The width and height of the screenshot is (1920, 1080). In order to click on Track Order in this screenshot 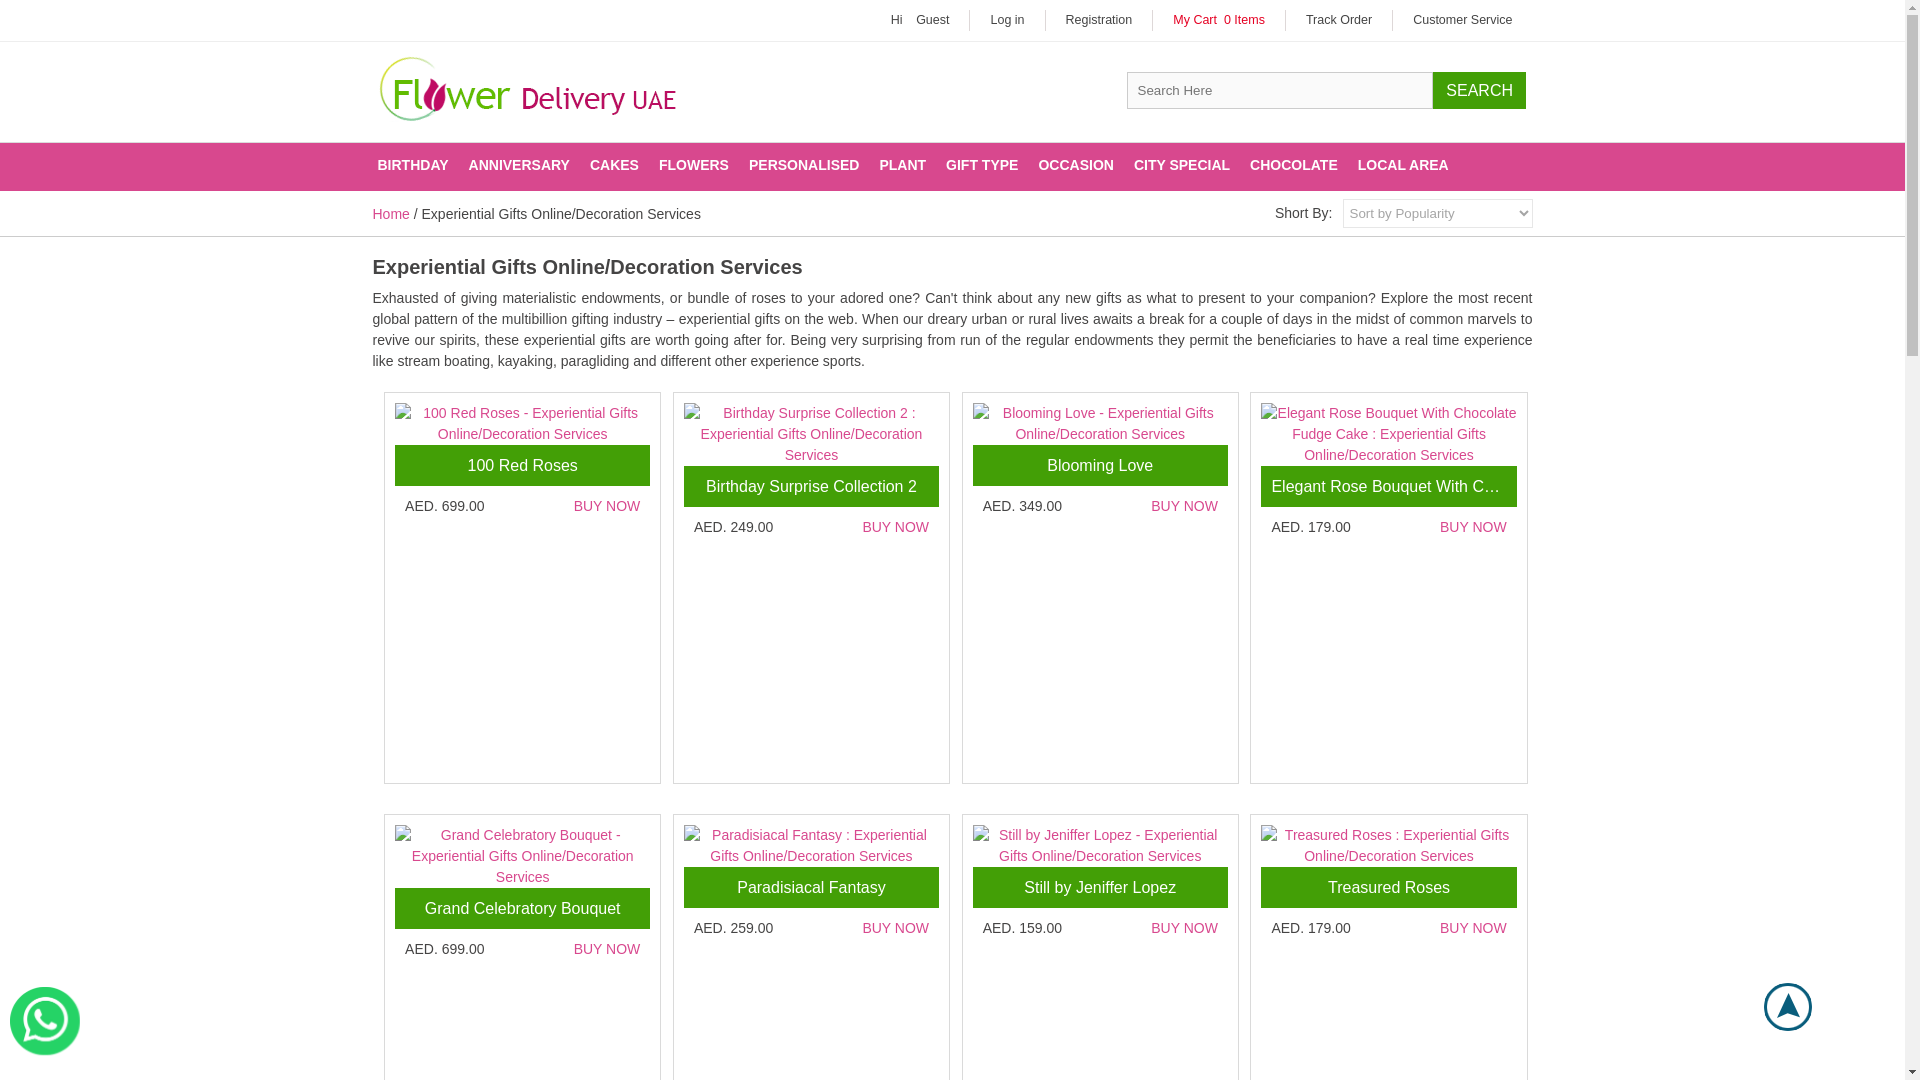, I will do `click(1339, 20)`.